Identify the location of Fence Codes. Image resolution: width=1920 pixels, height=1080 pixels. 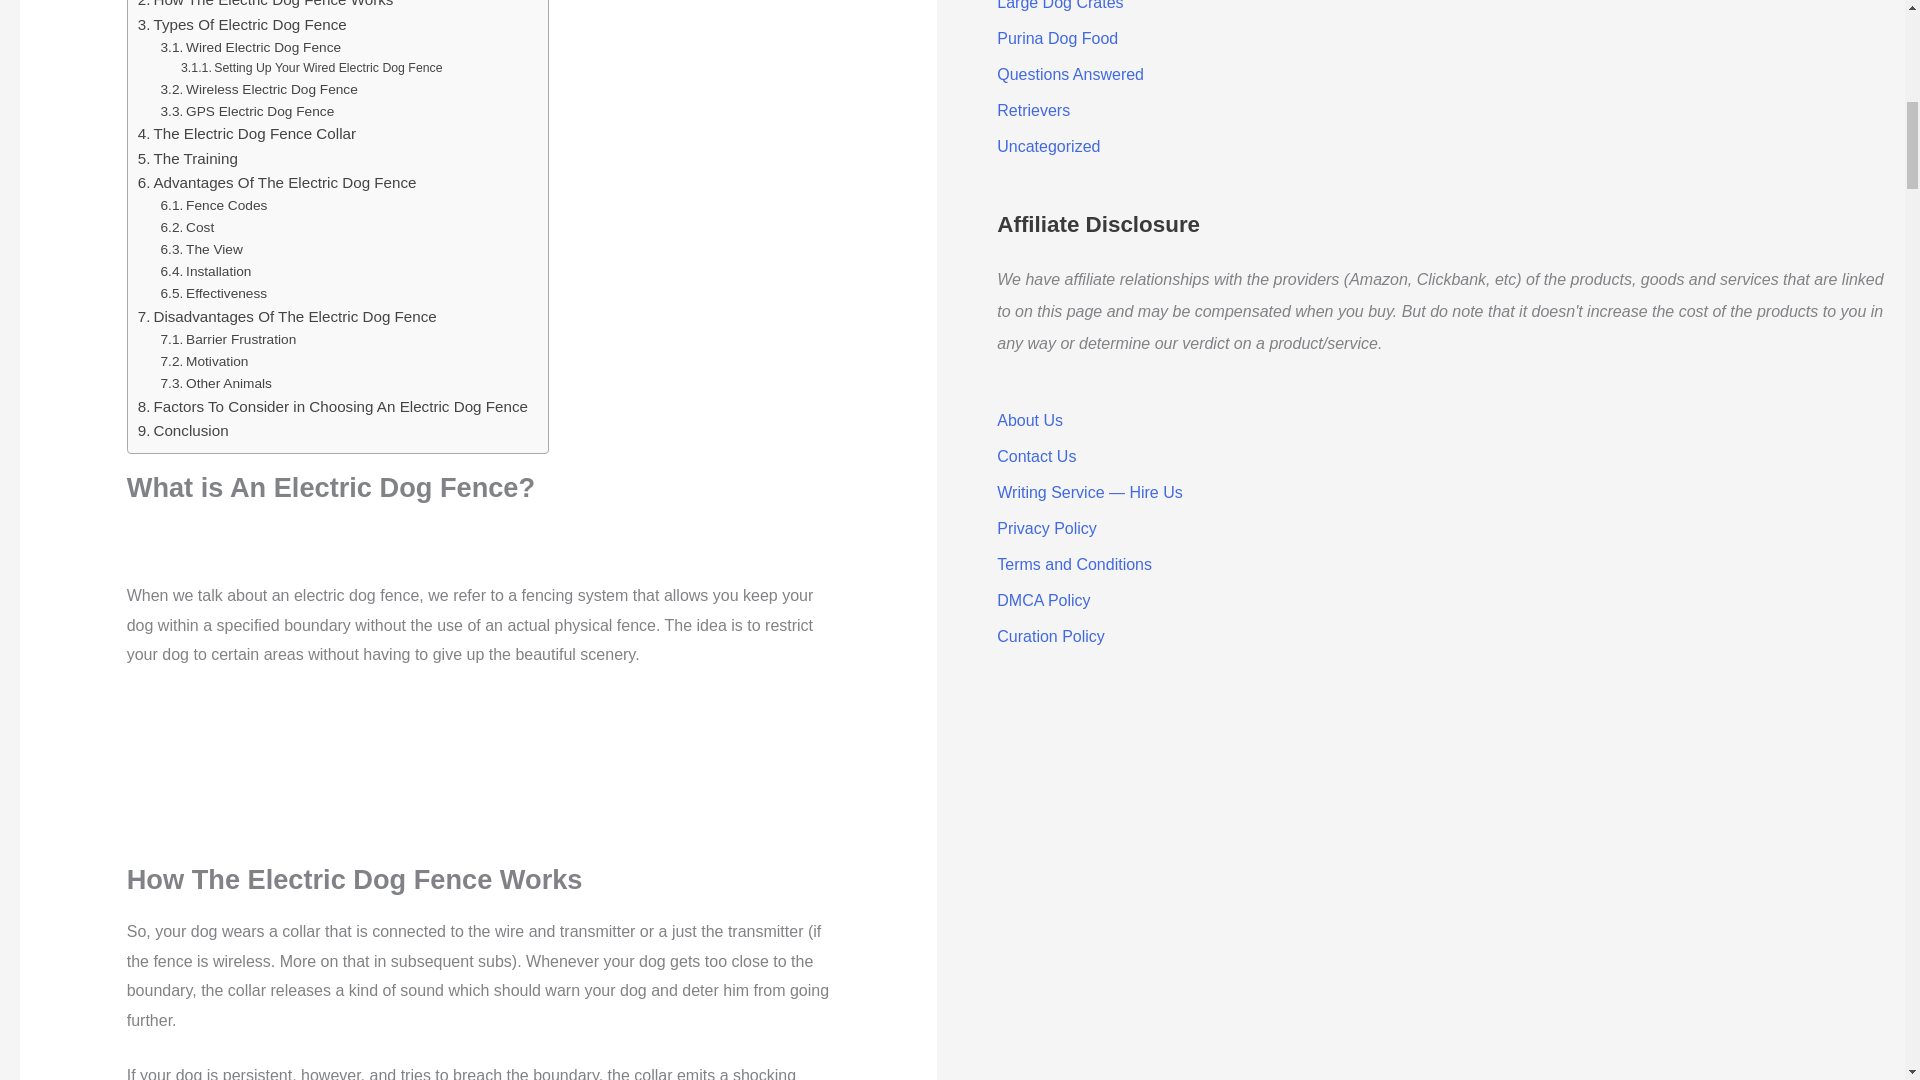
(214, 206).